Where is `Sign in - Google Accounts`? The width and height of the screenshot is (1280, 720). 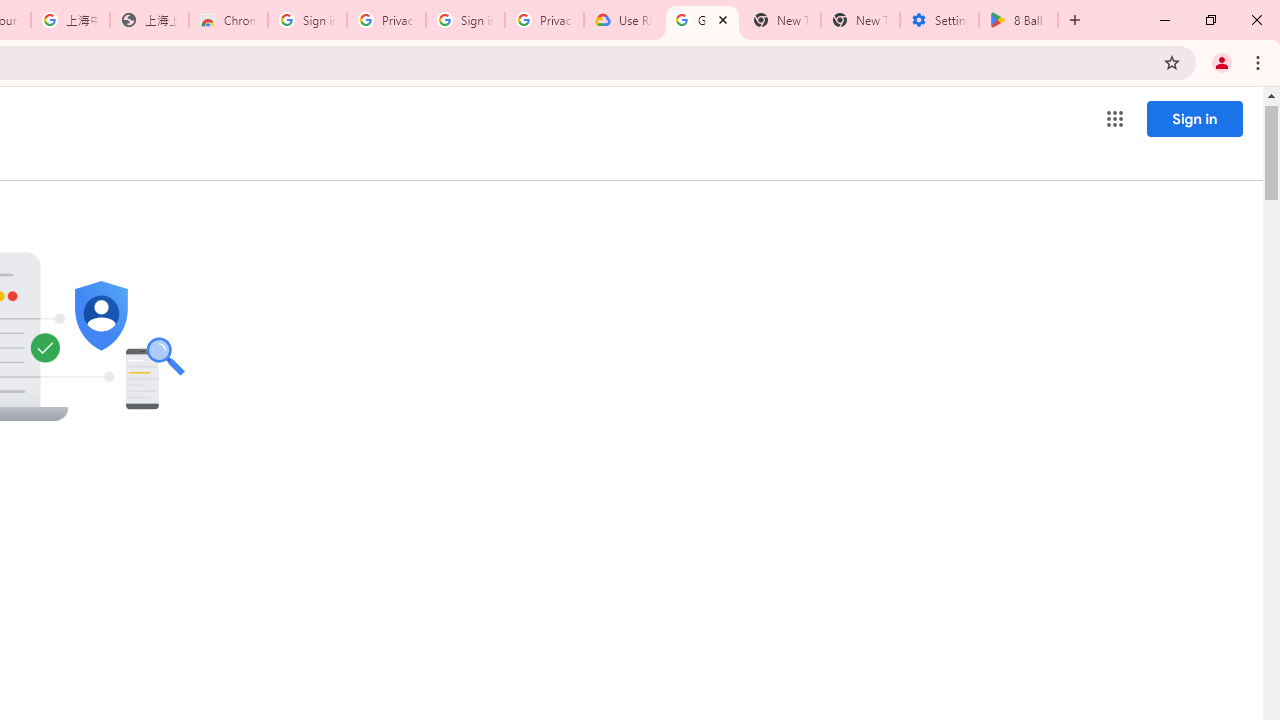
Sign in - Google Accounts is located at coordinates (306, 20).